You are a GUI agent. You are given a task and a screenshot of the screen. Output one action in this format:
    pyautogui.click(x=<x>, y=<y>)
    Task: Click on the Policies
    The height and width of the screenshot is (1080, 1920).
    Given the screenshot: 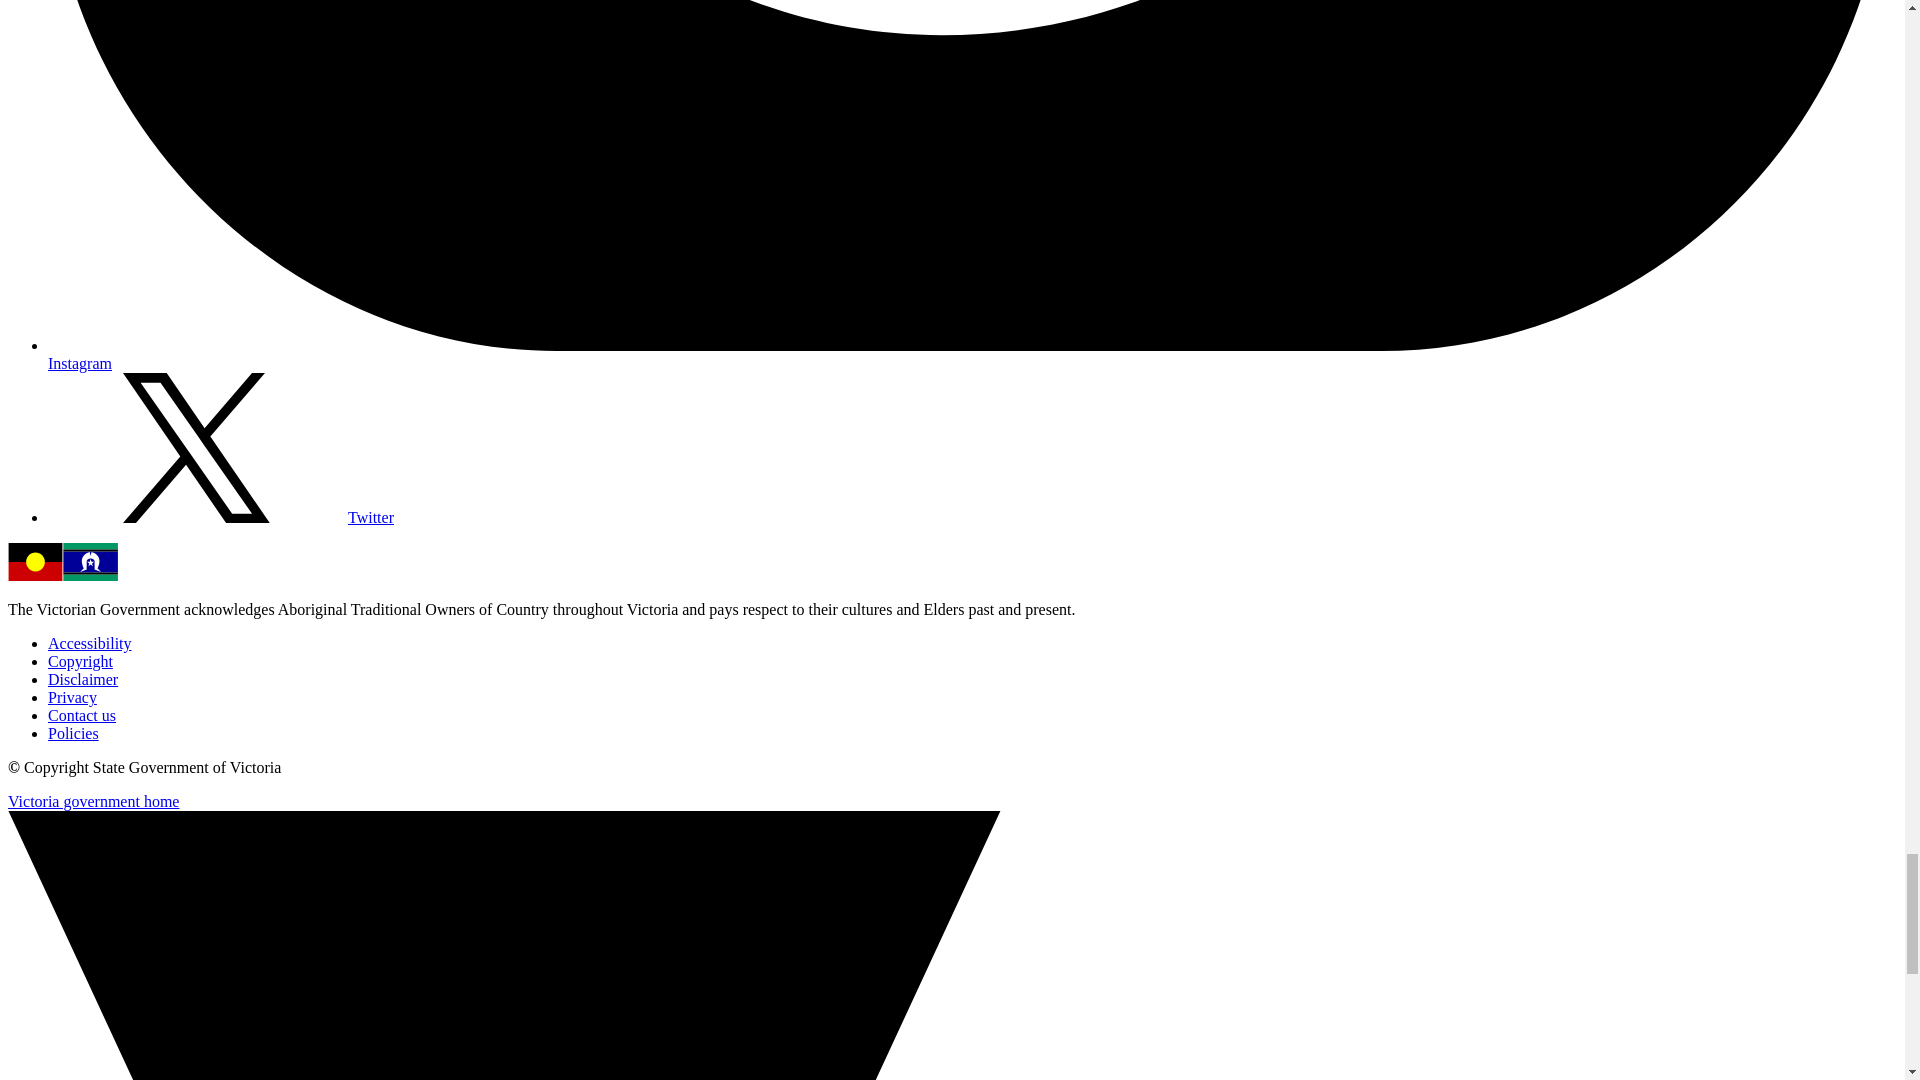 What is the action you would take?
    pyautogui.click(x=74, y=732)
    